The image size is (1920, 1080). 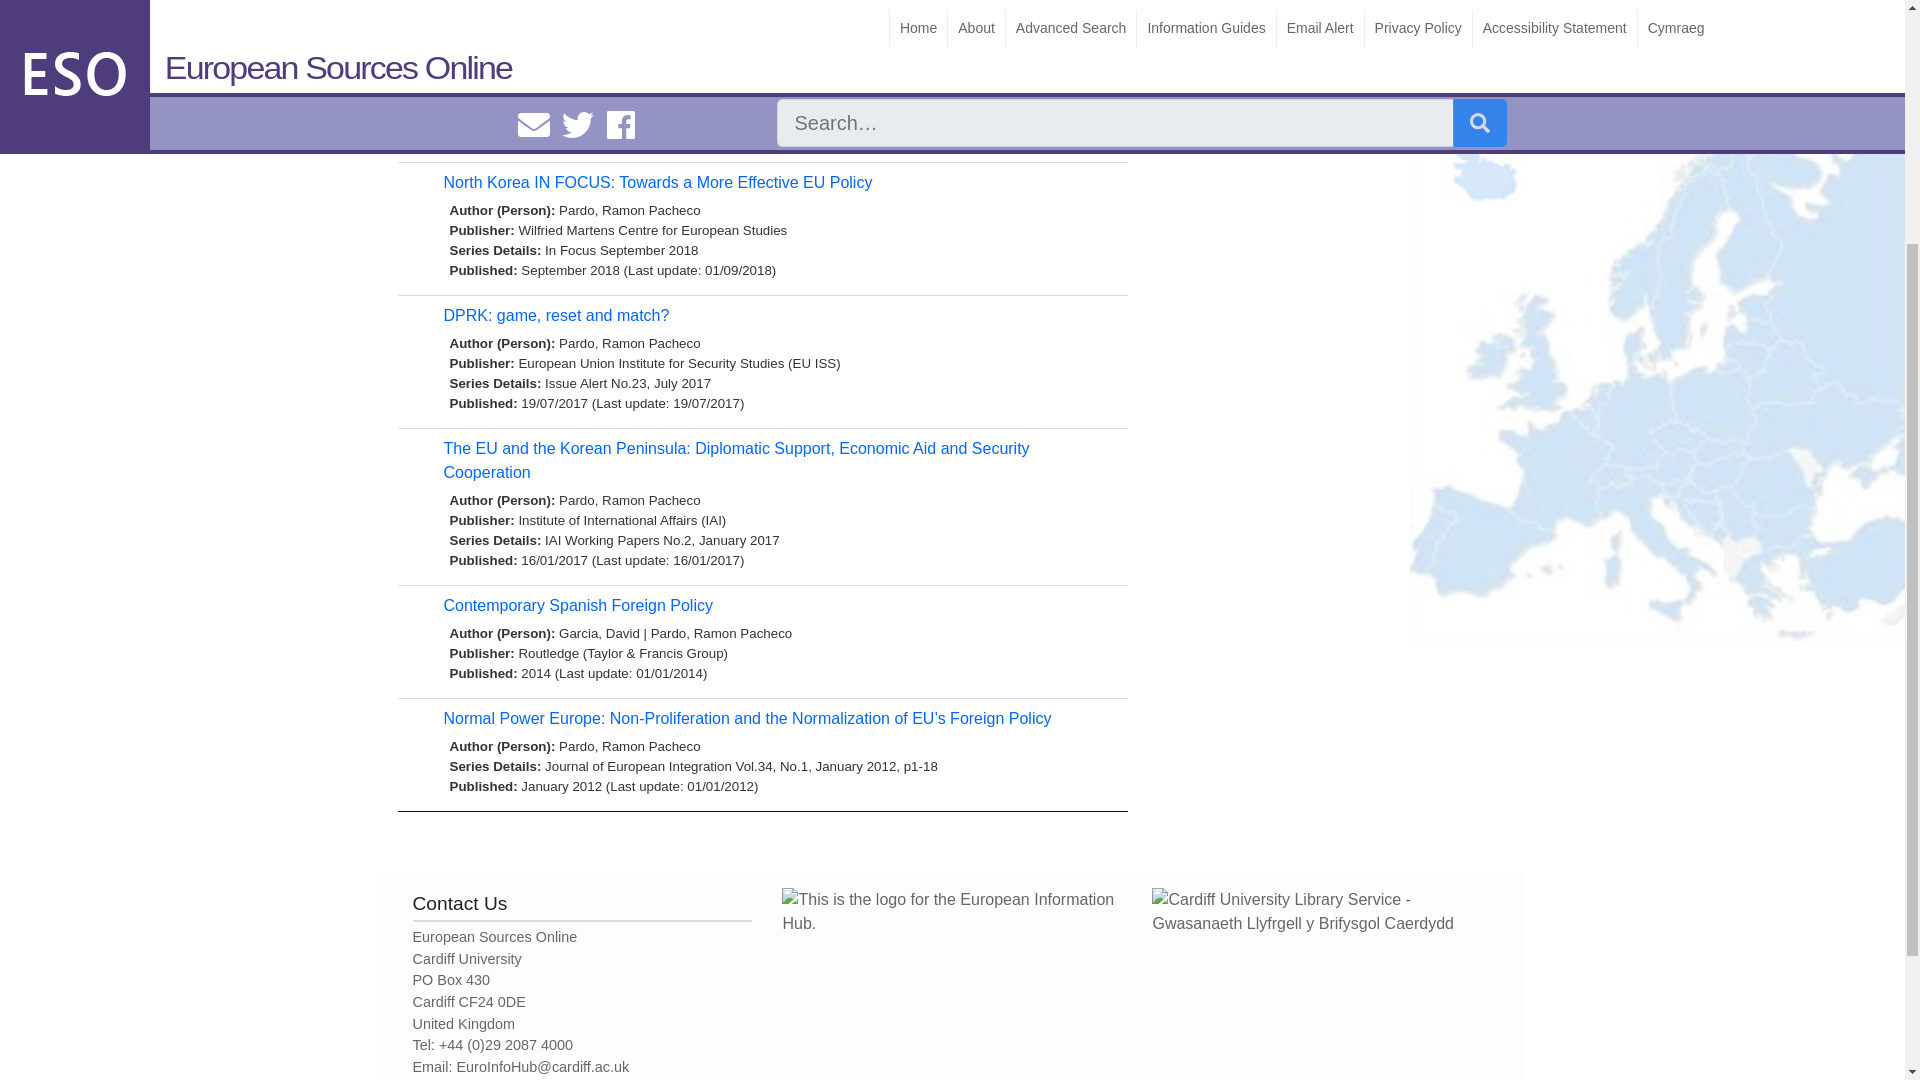 What do you see at coordinates (629, 500) in the screenshot?
I see `Pardo, Ramon Pacheco` at bounding box center [629, 500].